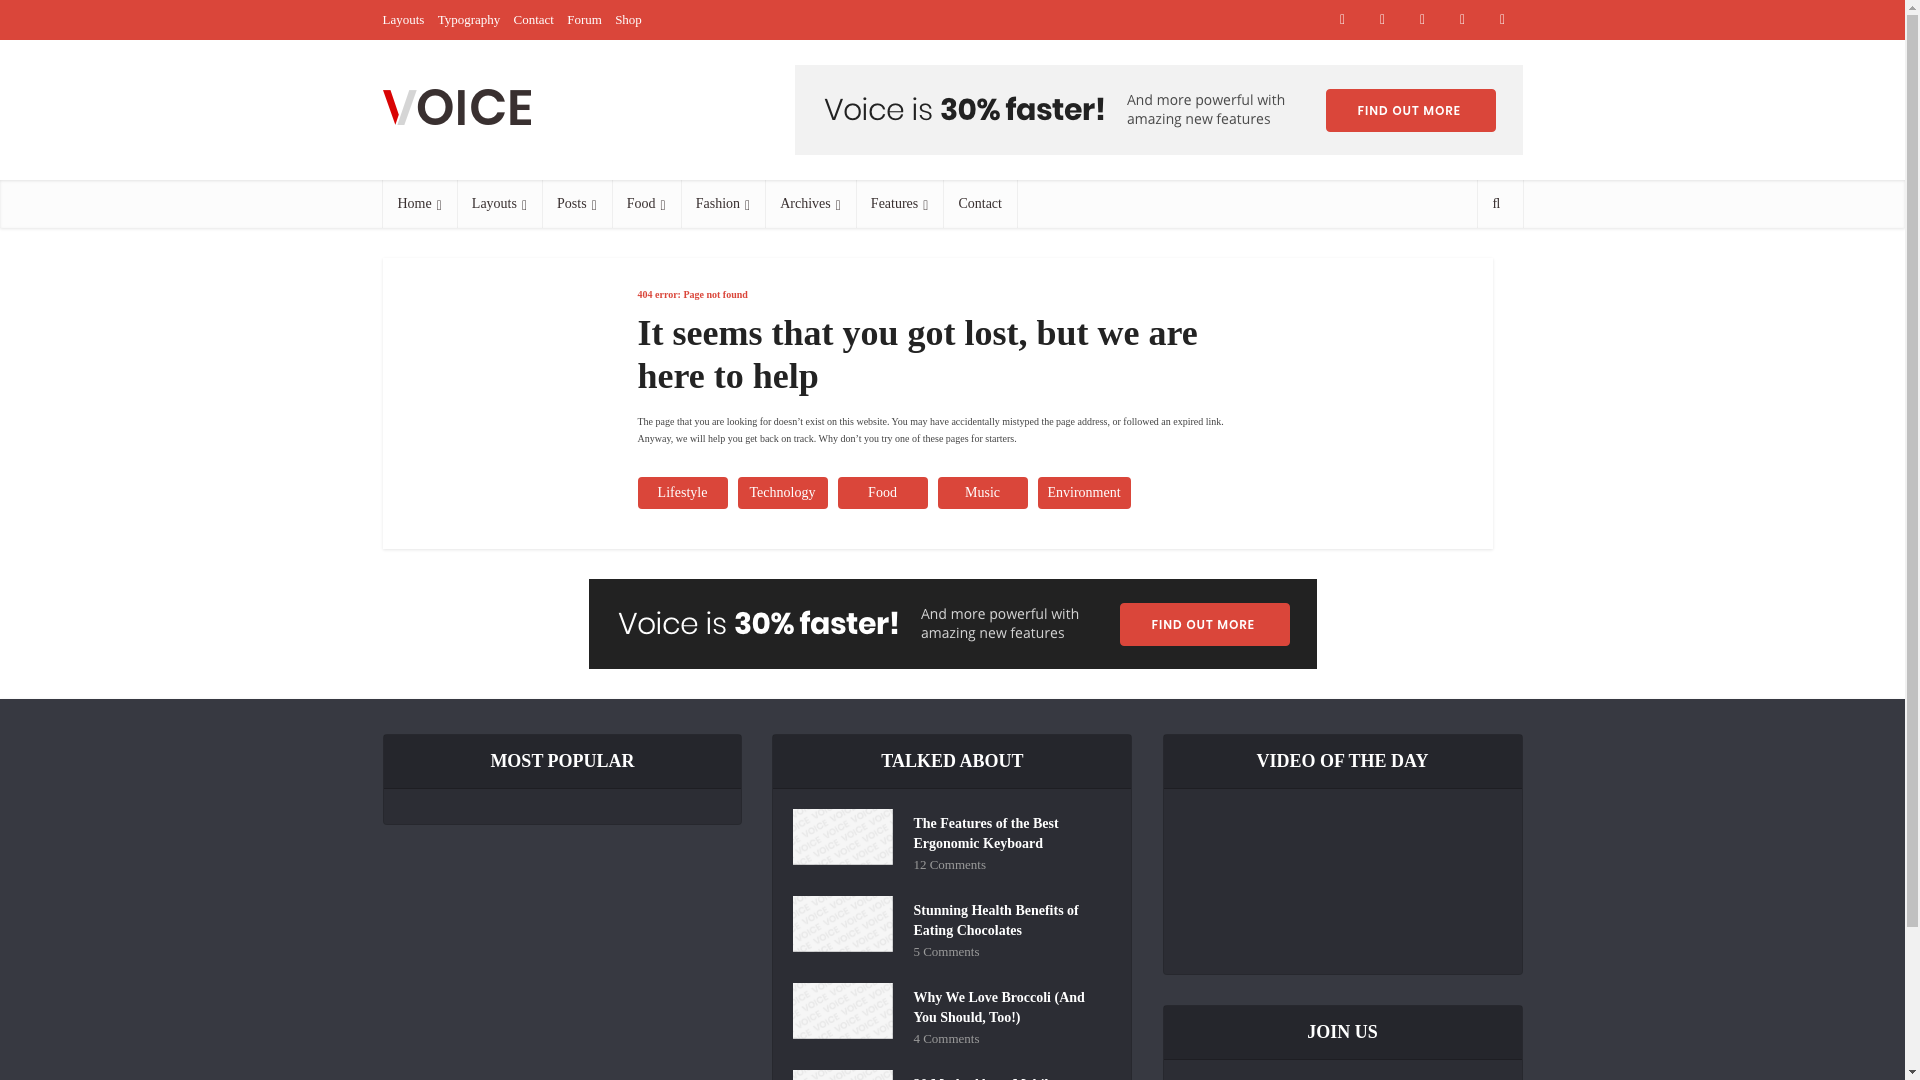 The width and height of the screenshot is (1920, 1080). Describe the element at coordinates (534, 19) in the screenshot. I see `Contact` at that location.